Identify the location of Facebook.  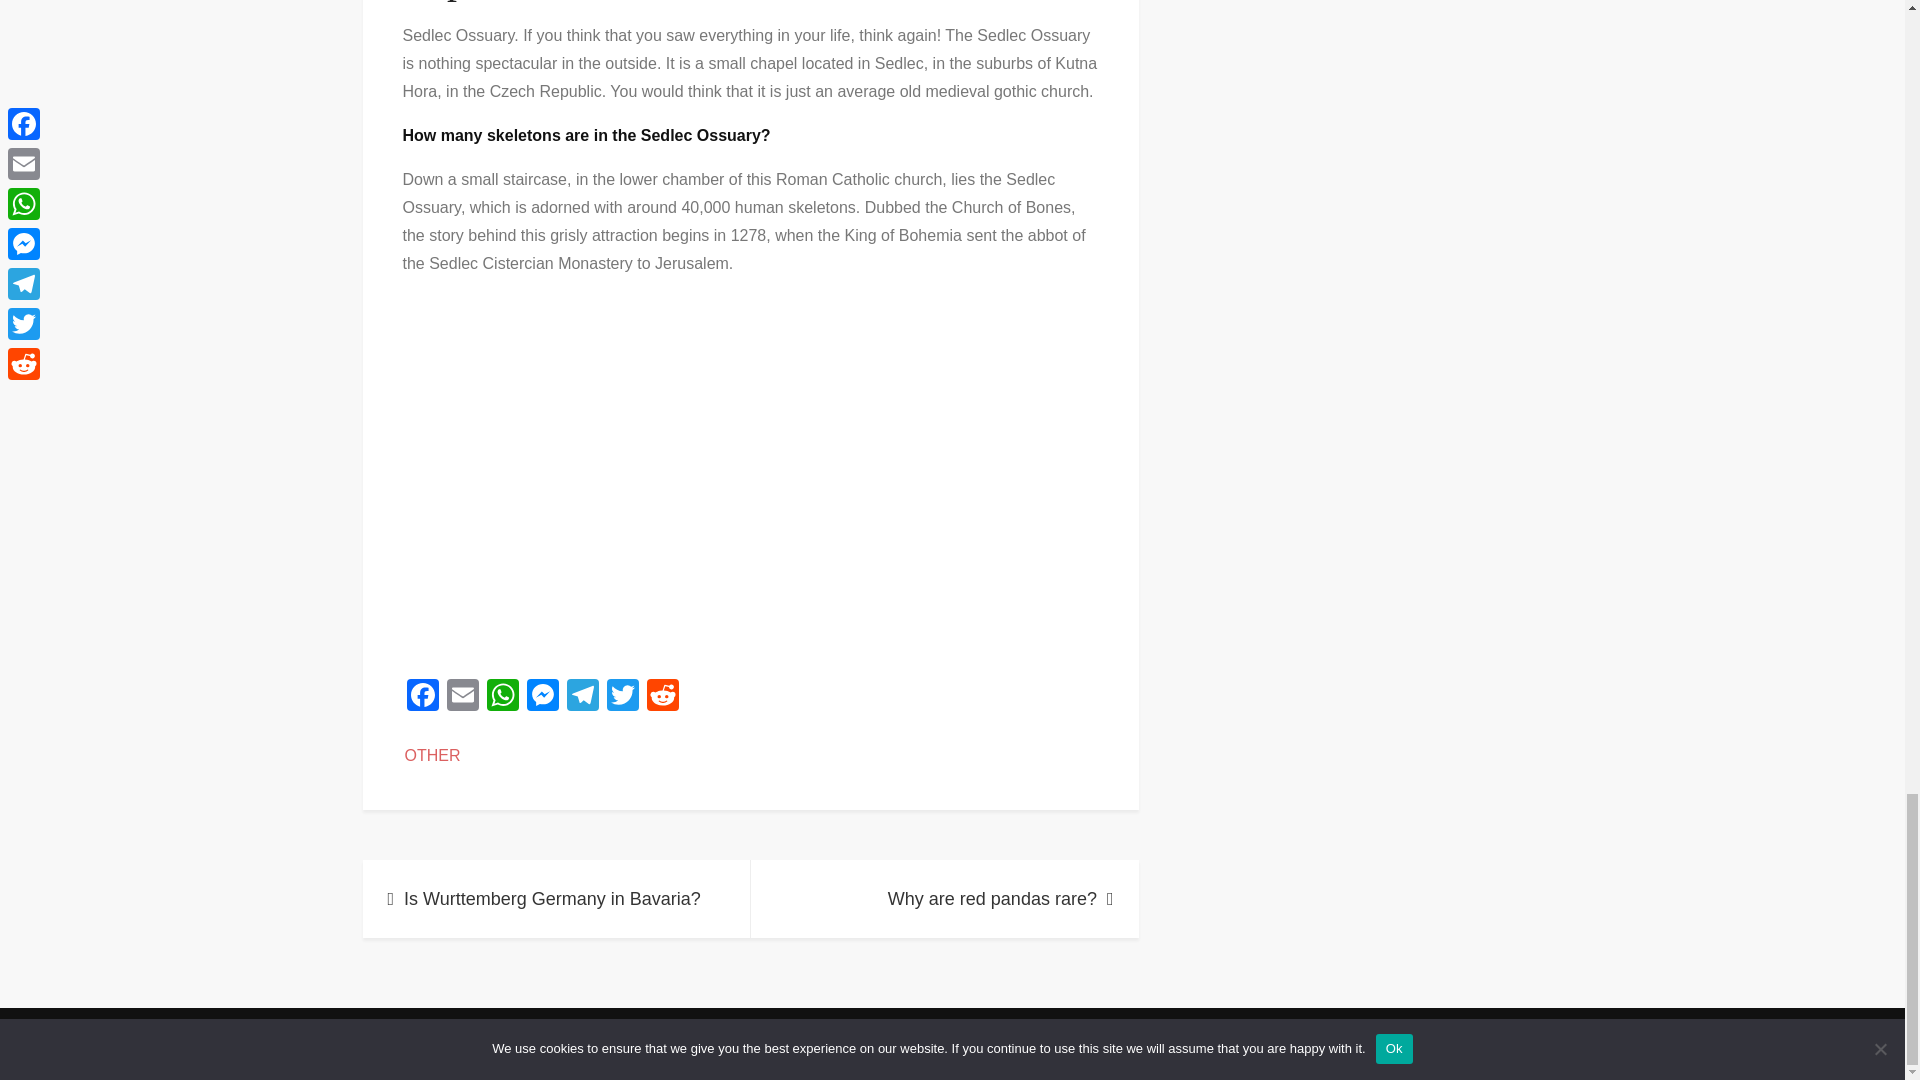
(421, 698).